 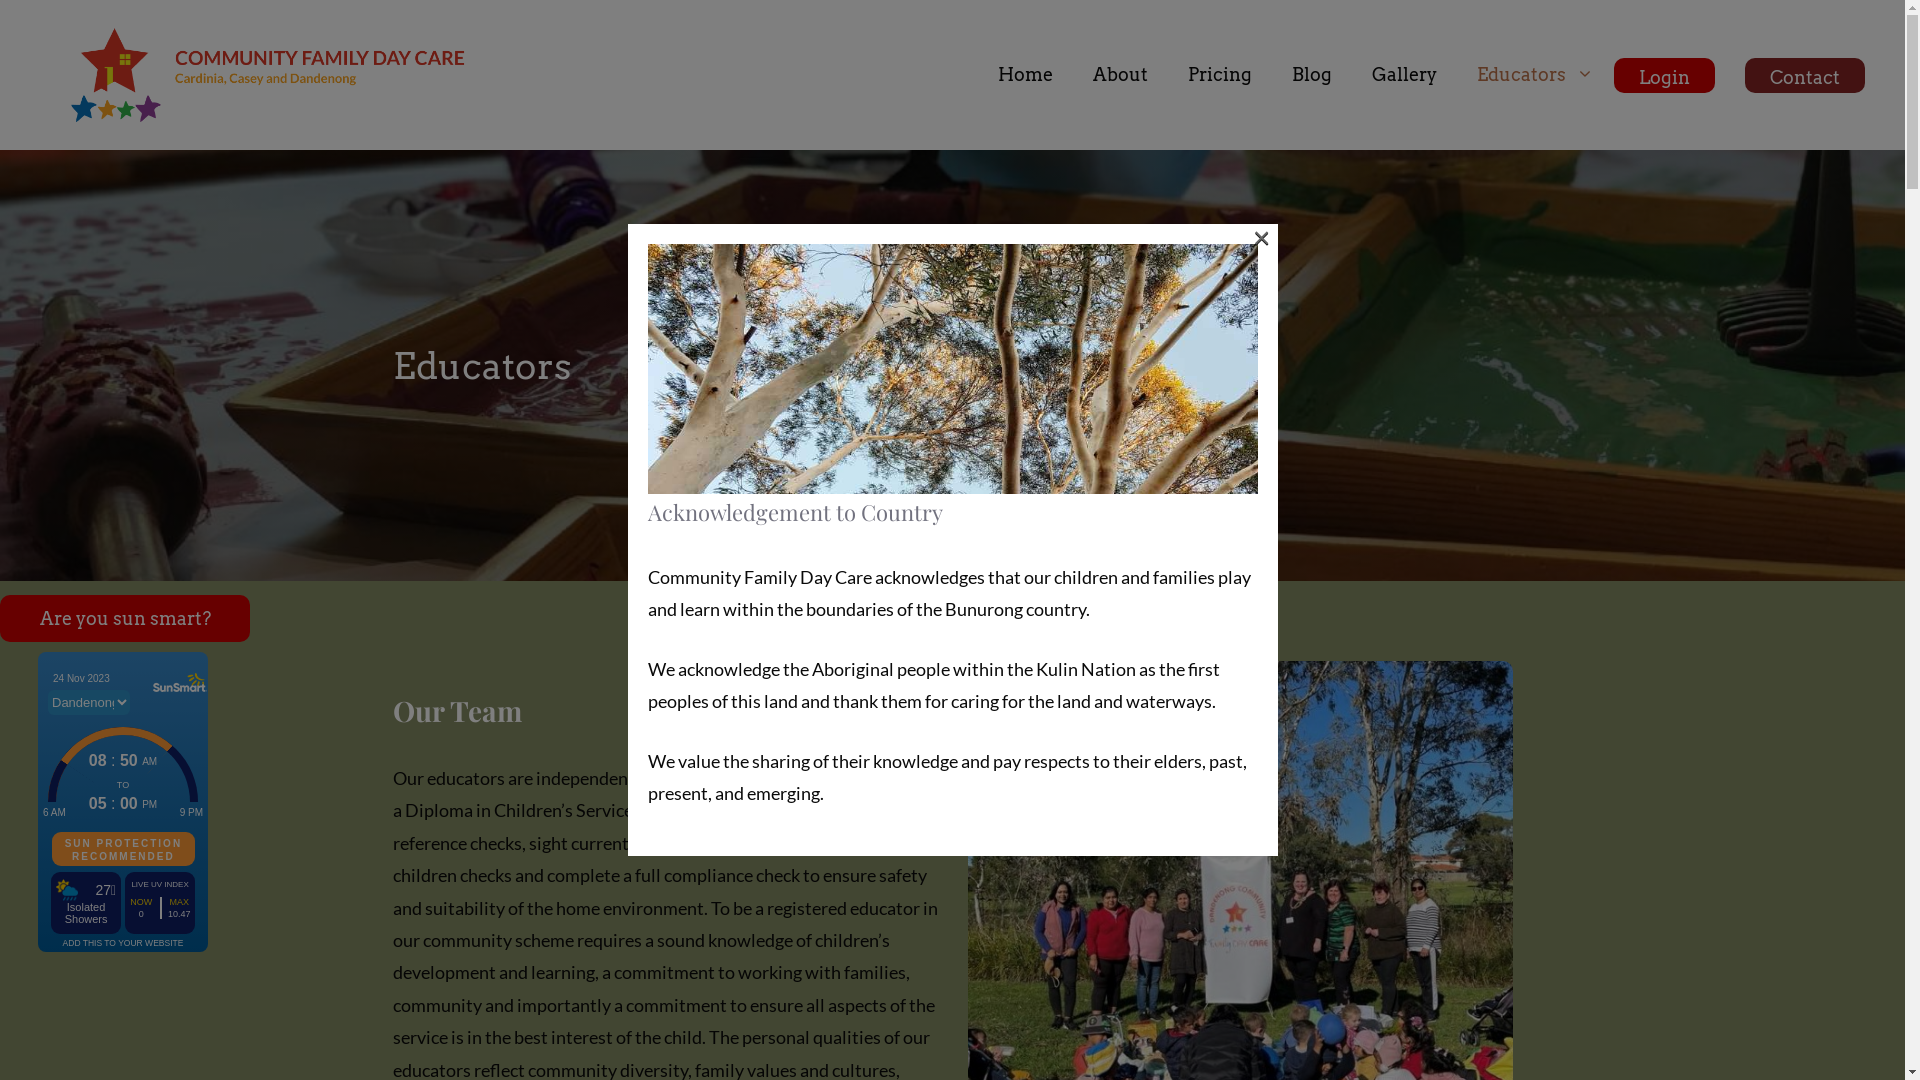 What do you see at coordinates (1026, 75) in the screenshot?
I see `Home` at bounding box center [1026, 75].